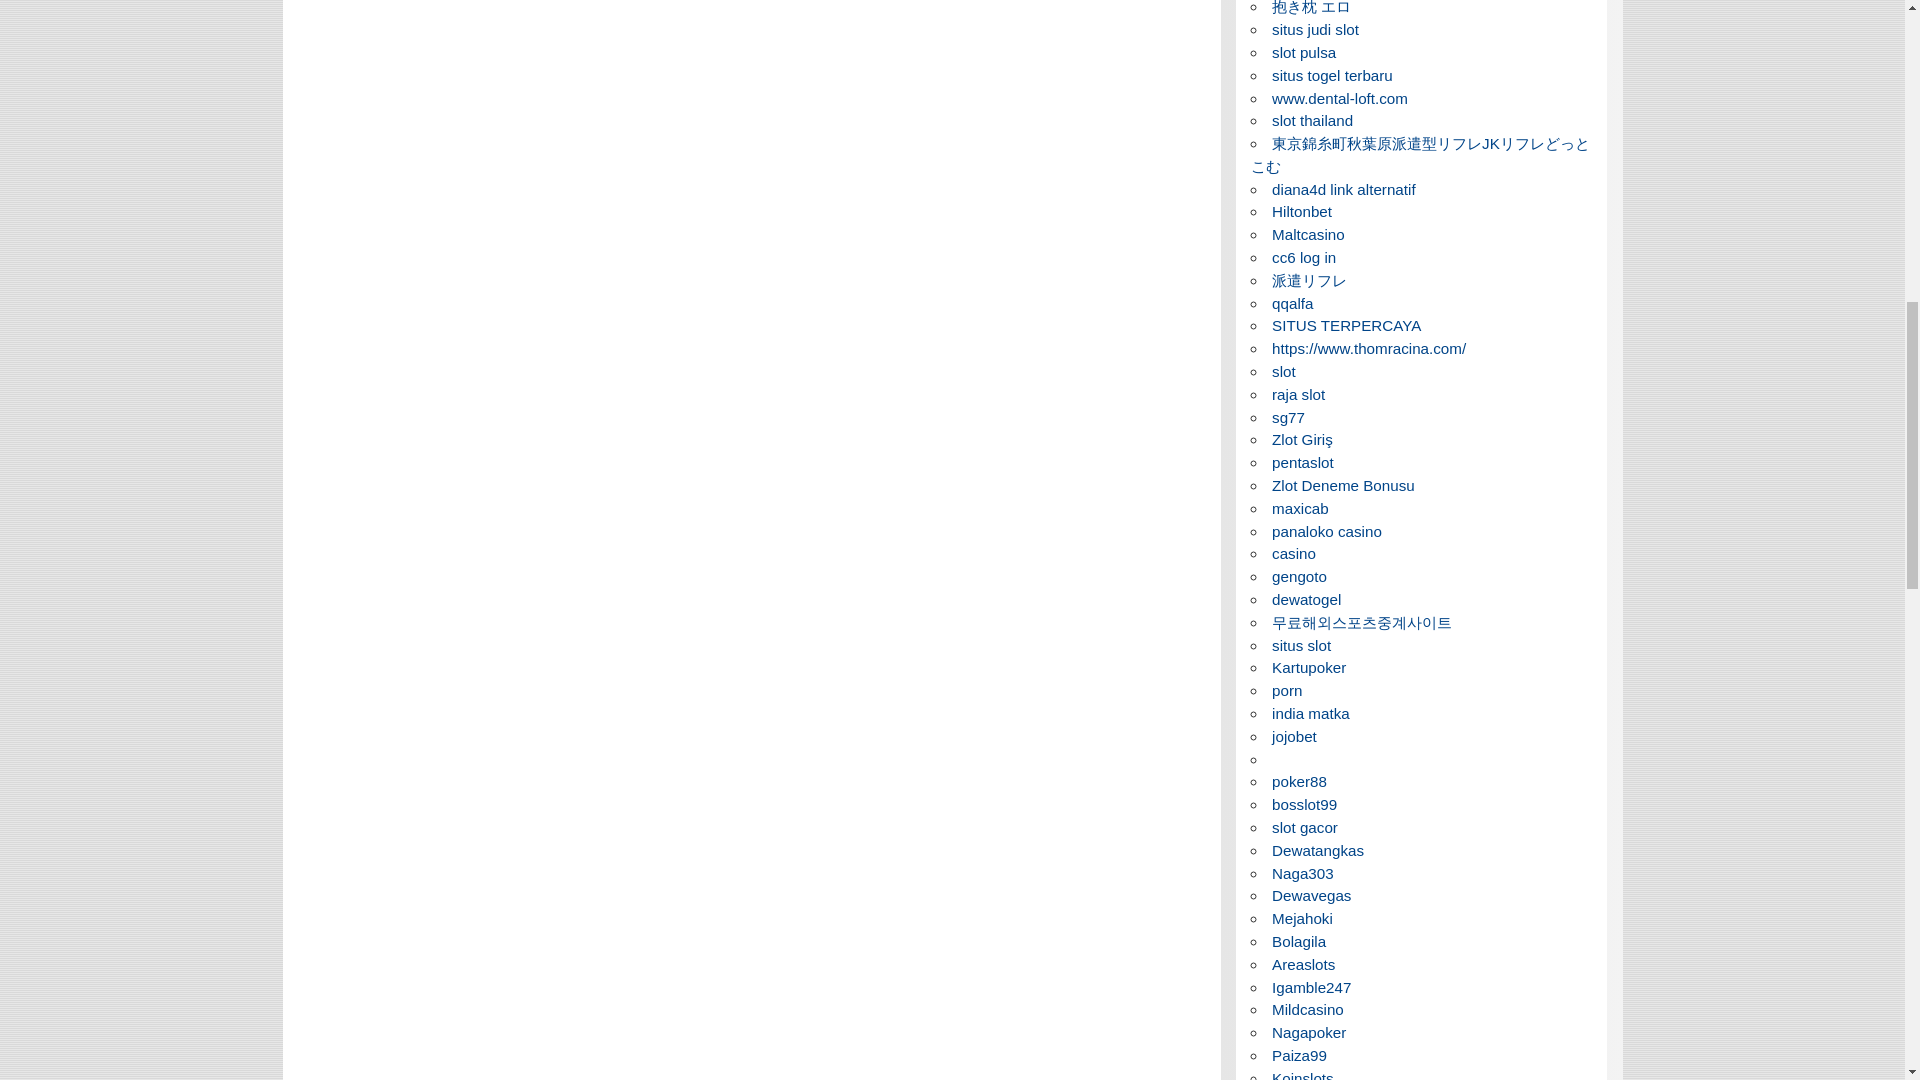 This screenshot has width=1920, height=1080. I want to click on situs judi slot, so click(1315, 28).